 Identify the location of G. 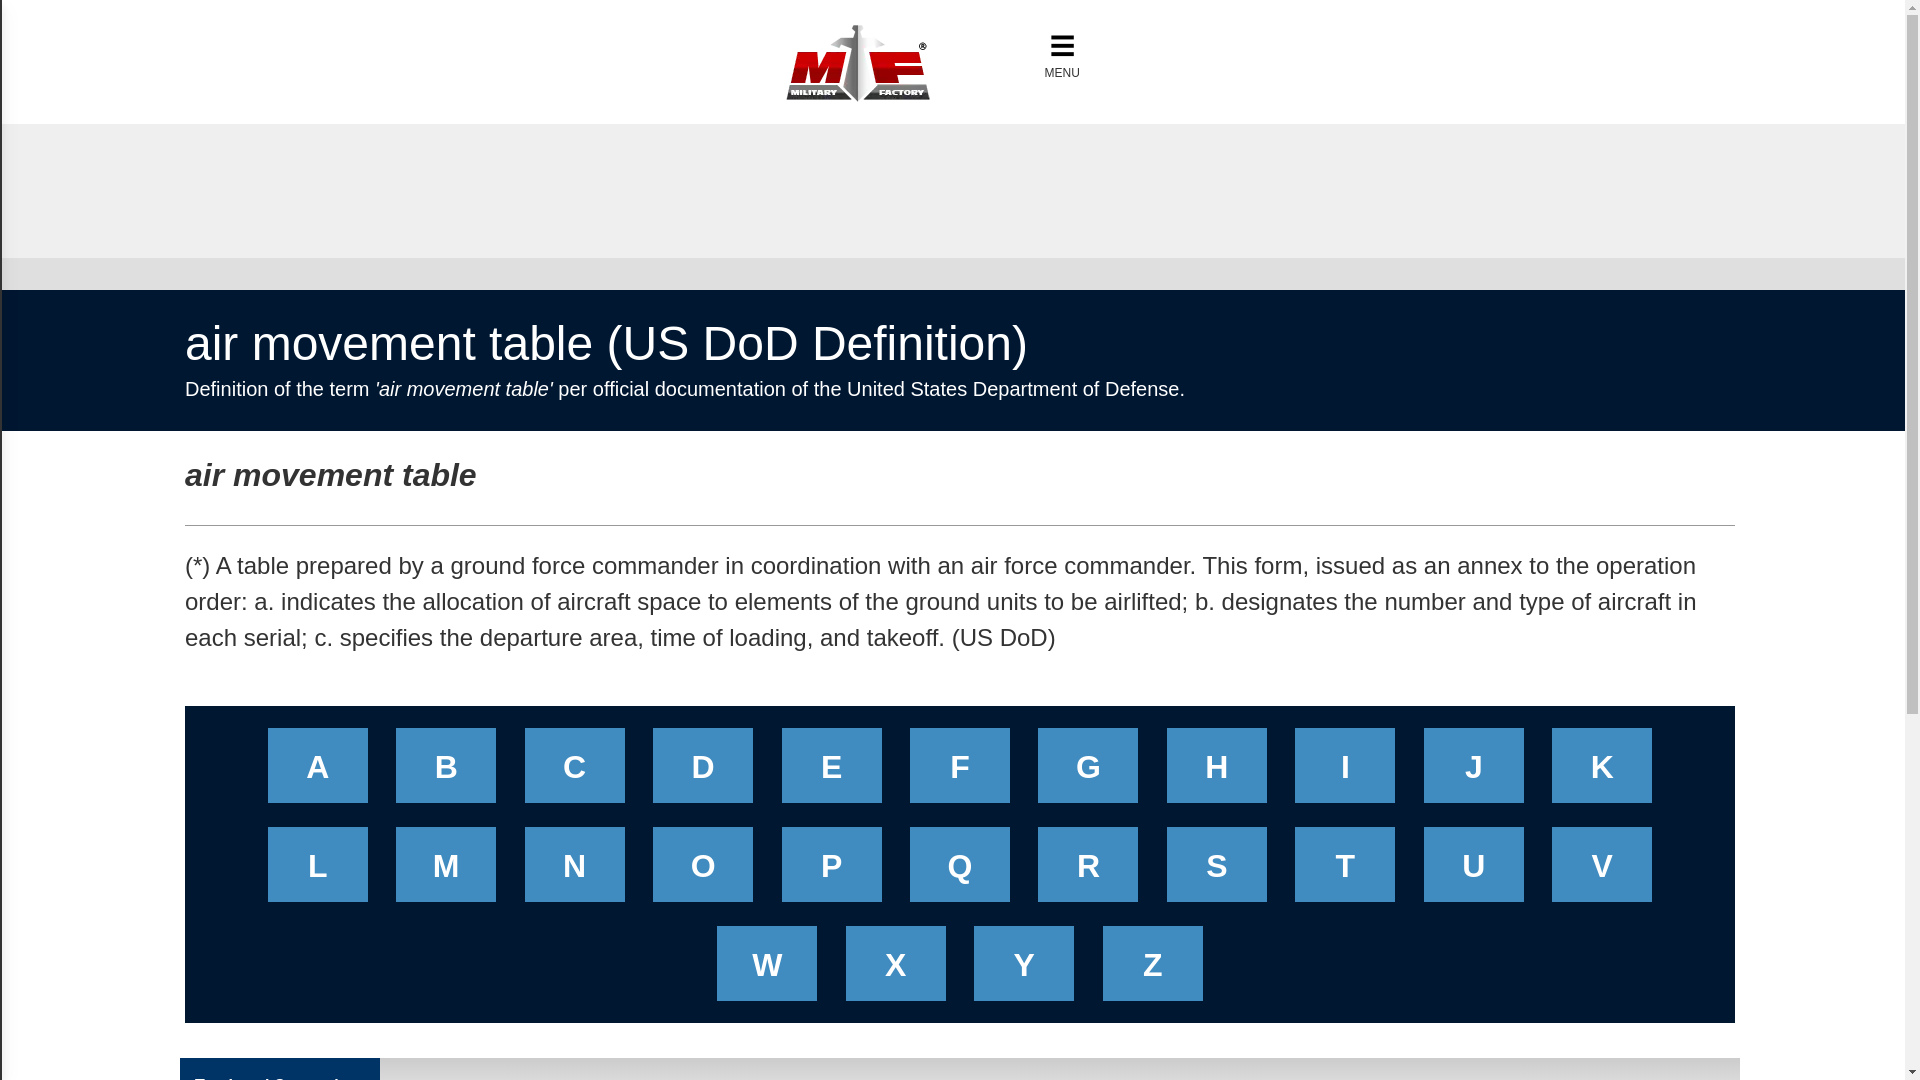
(1088, 772).